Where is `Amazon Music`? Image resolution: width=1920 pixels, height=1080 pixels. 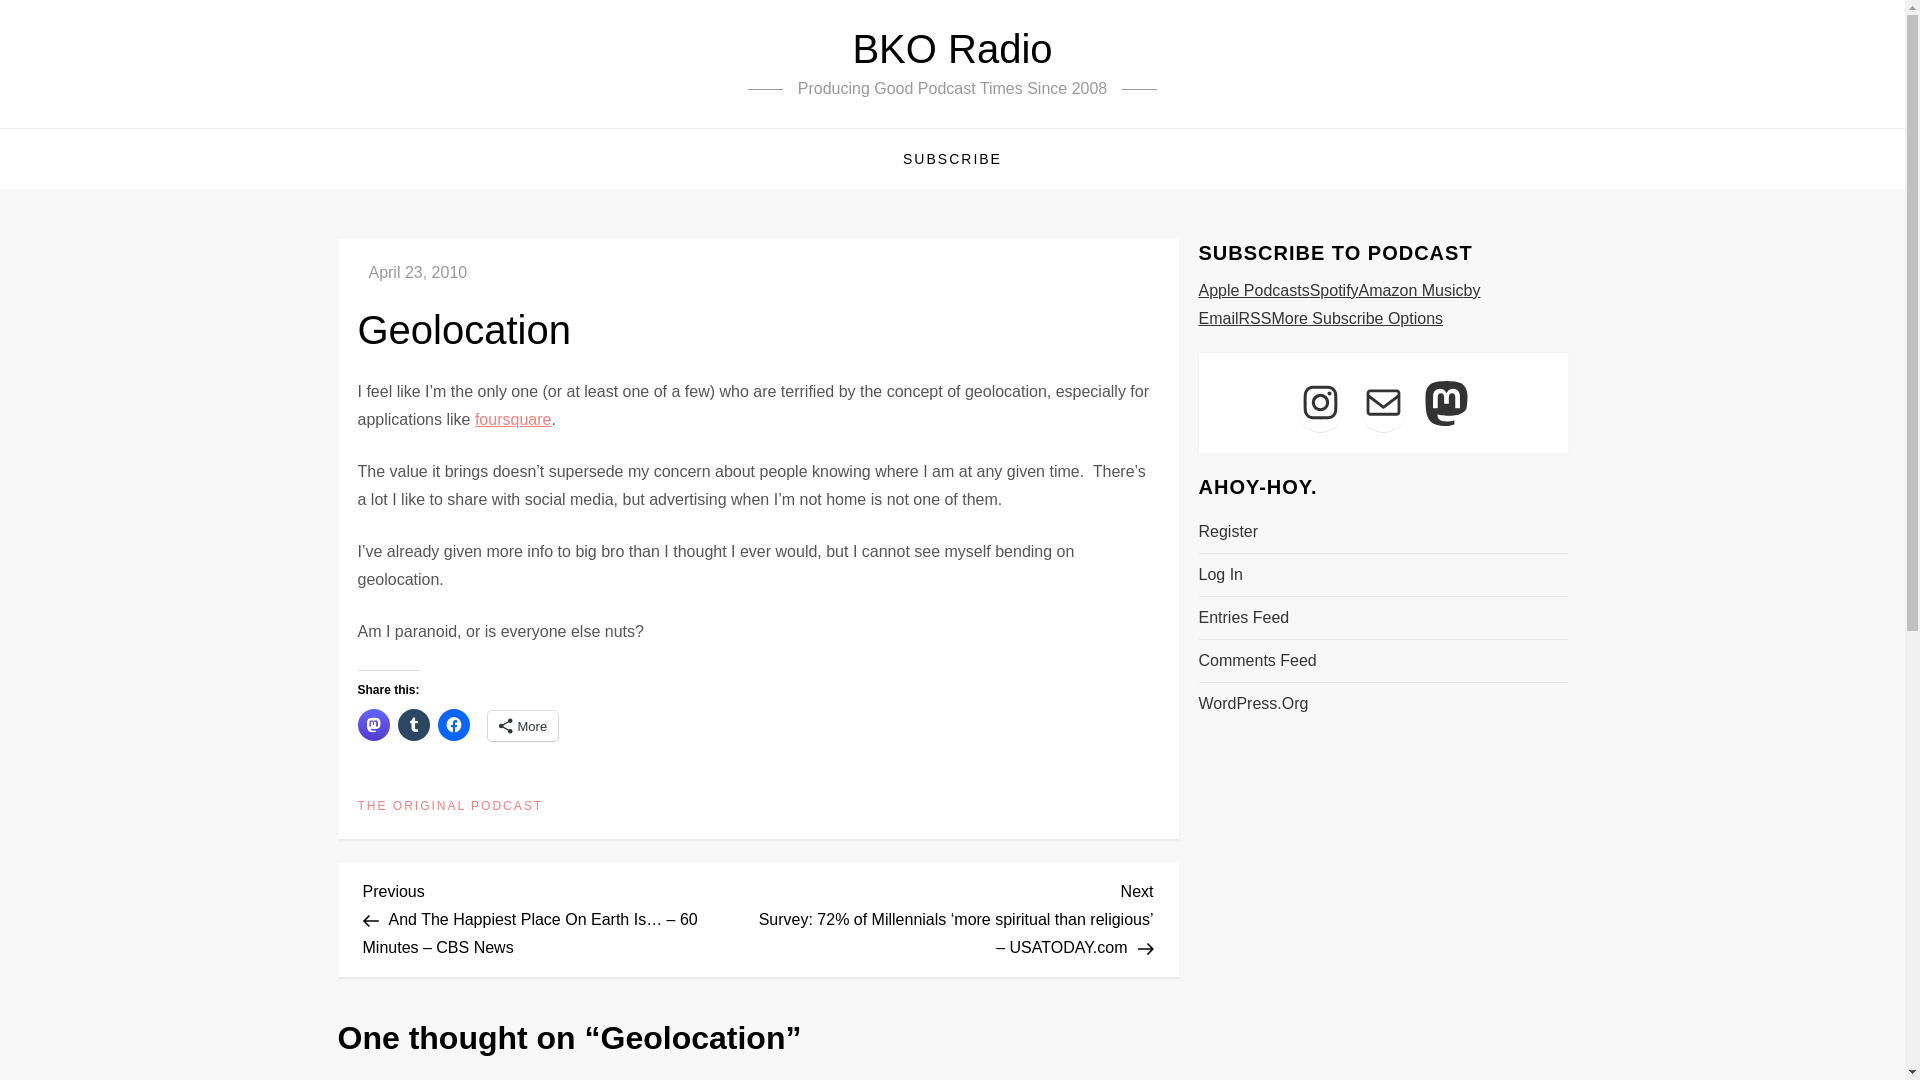
Amazon Music is located at coordinates (1411, 290).